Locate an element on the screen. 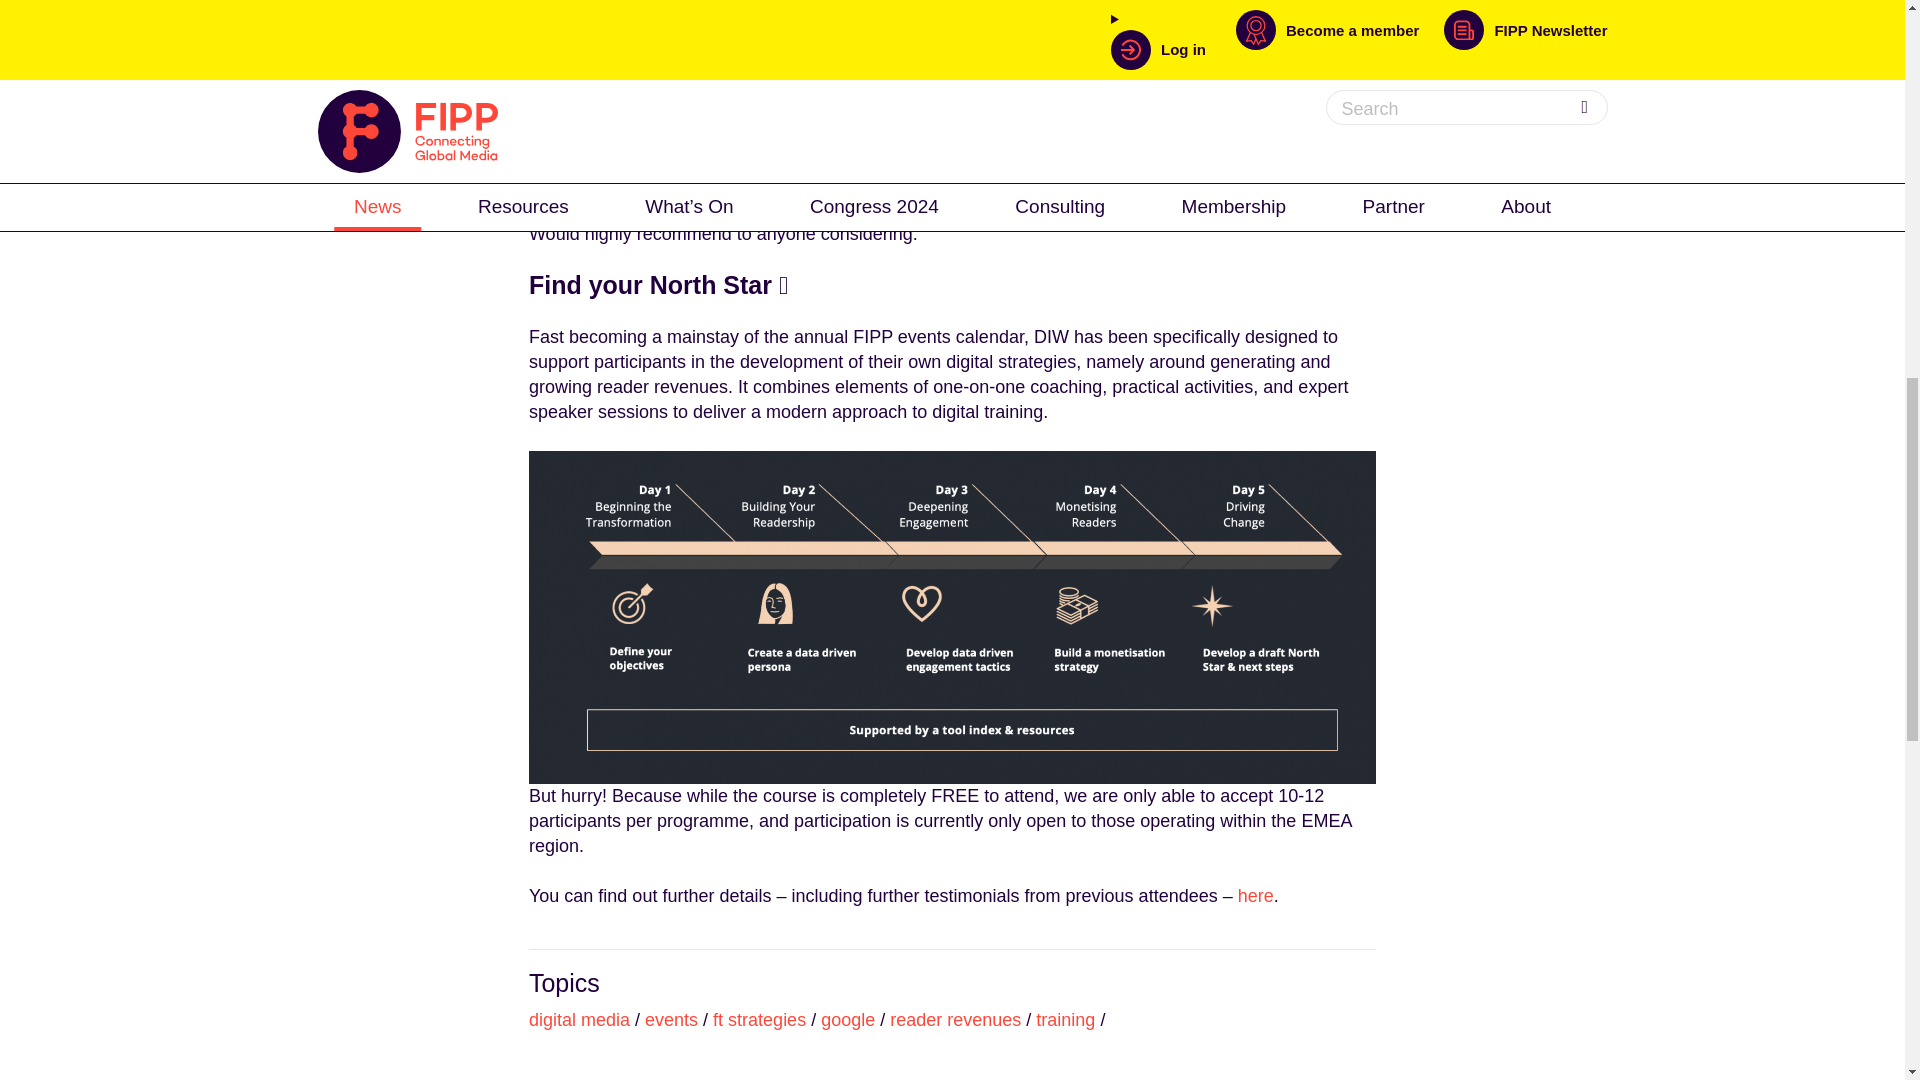  digital media is located at coordinates (579, 1020).